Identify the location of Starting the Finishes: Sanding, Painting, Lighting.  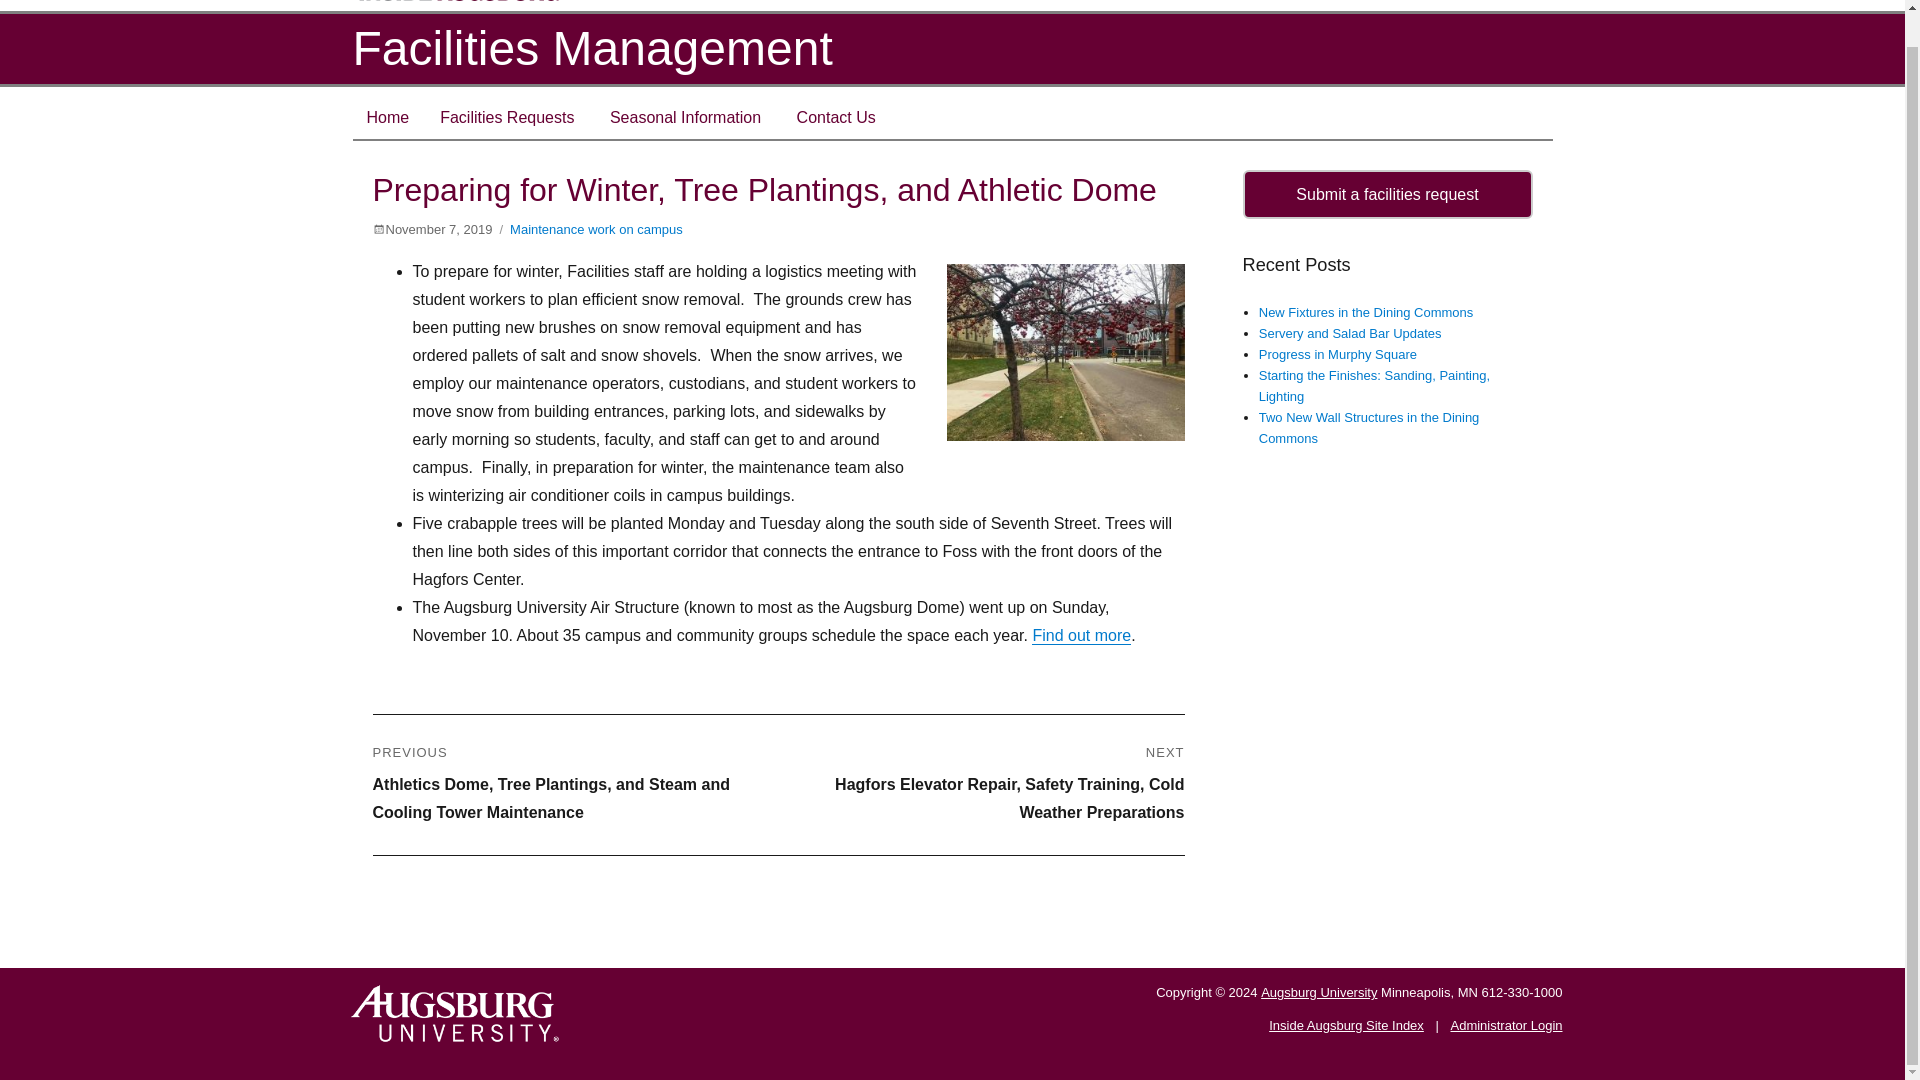
(1374, 386).